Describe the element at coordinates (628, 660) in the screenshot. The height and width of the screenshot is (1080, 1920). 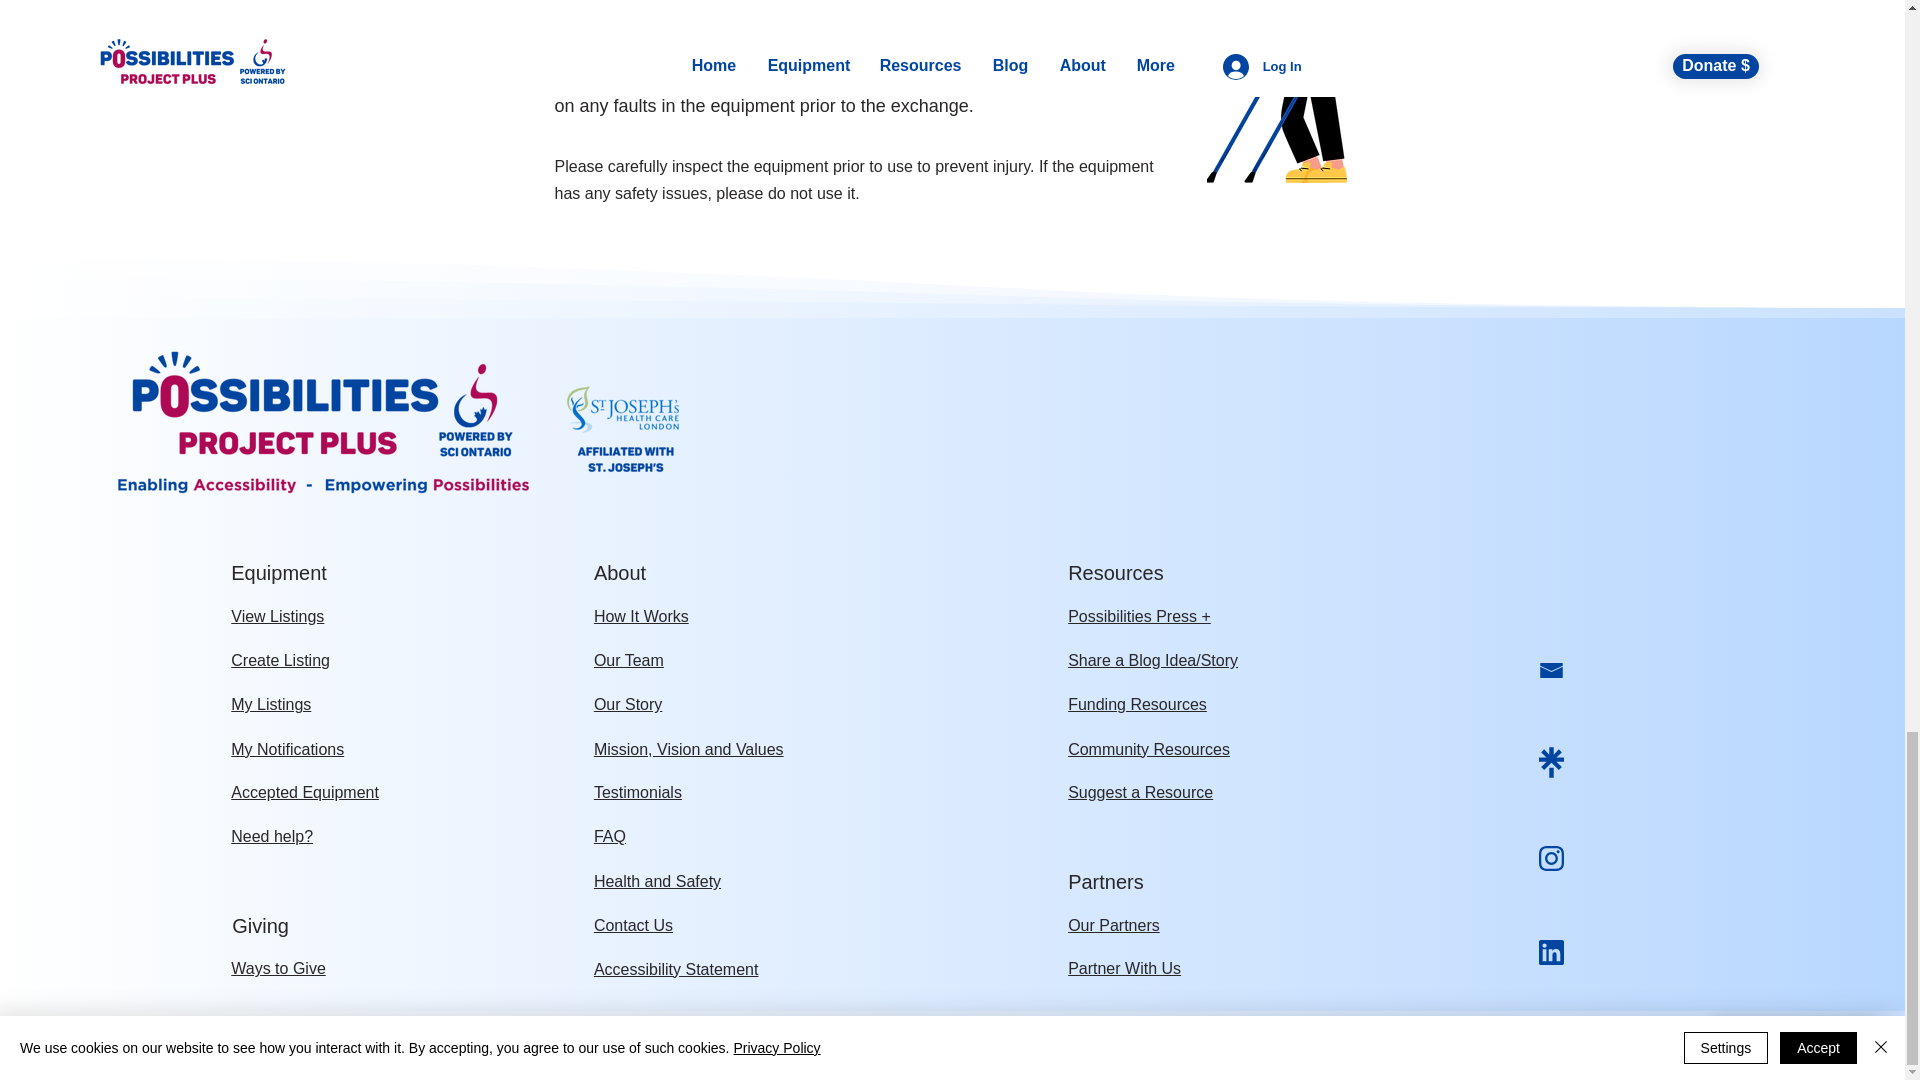
I see `Our Team` at that location.